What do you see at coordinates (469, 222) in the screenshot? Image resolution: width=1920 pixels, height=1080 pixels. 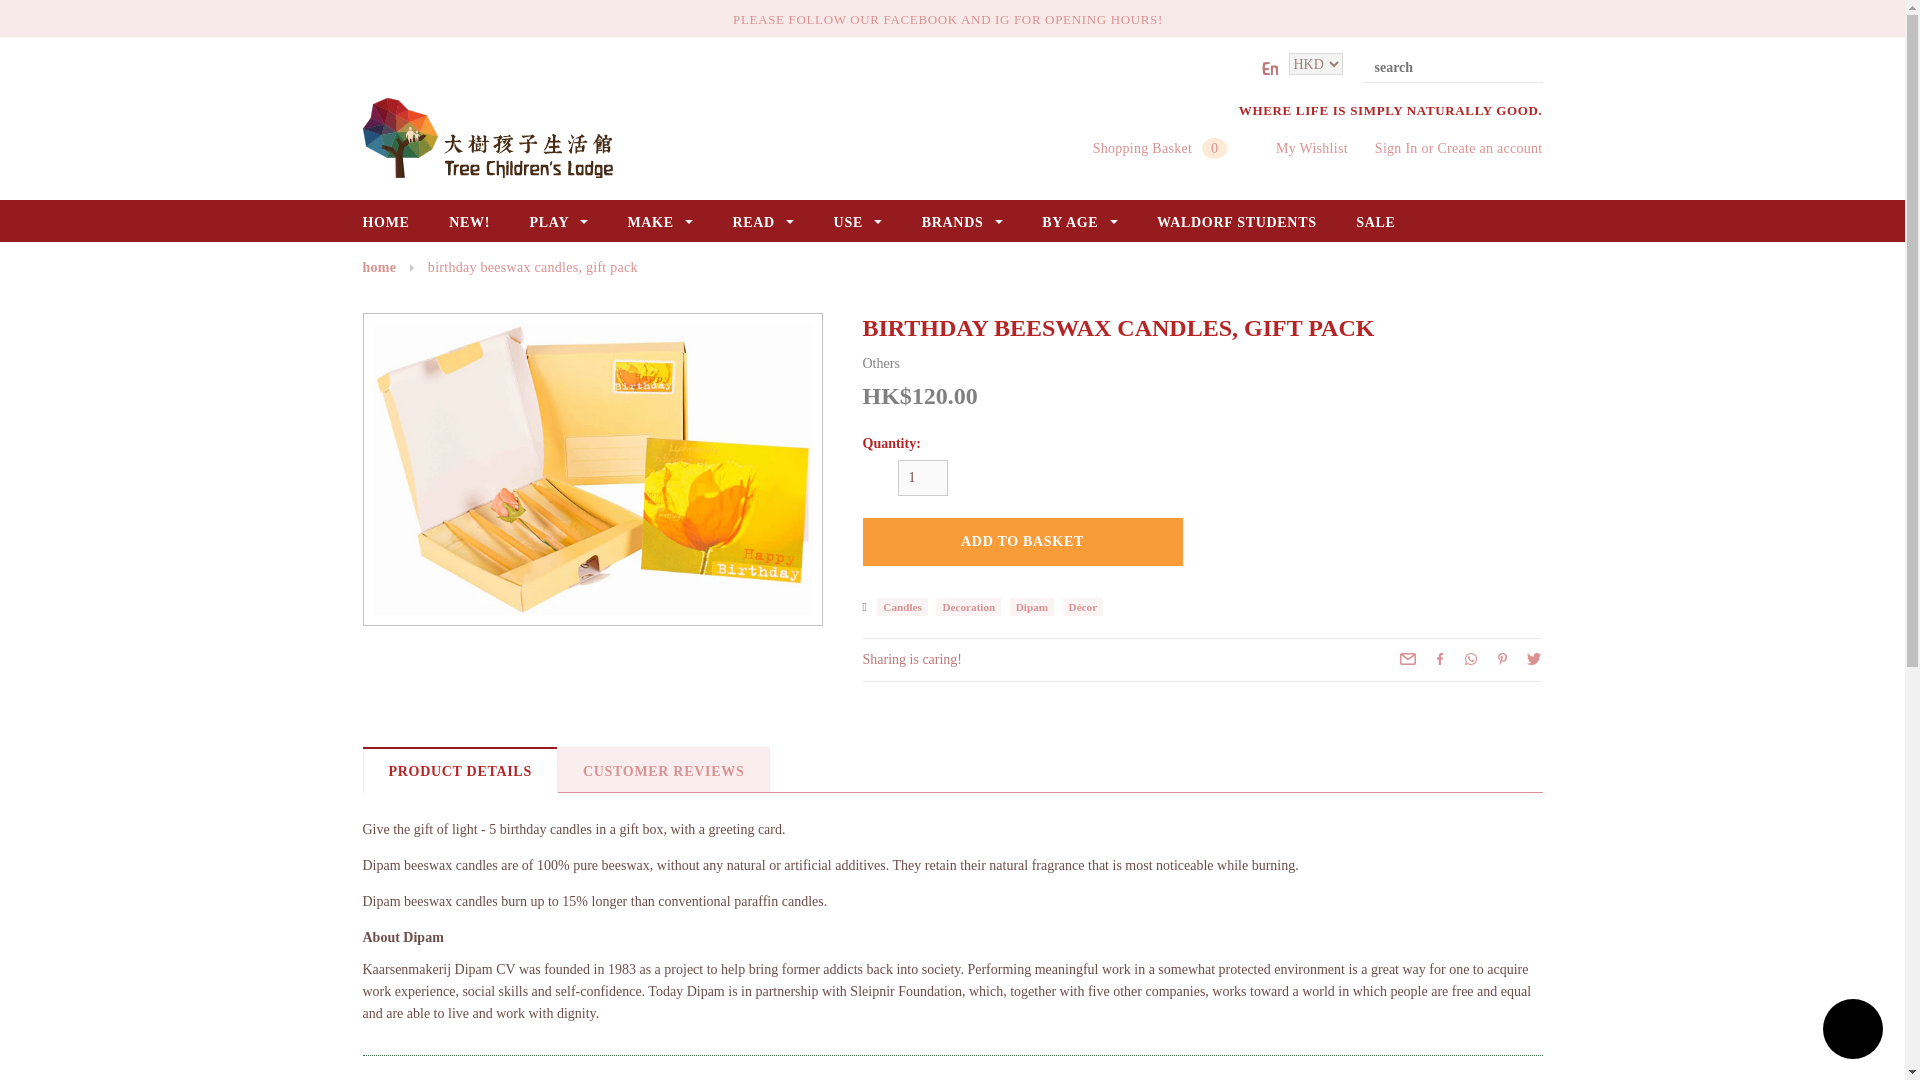 I see `NEW!` at bounding box center [469, 222].